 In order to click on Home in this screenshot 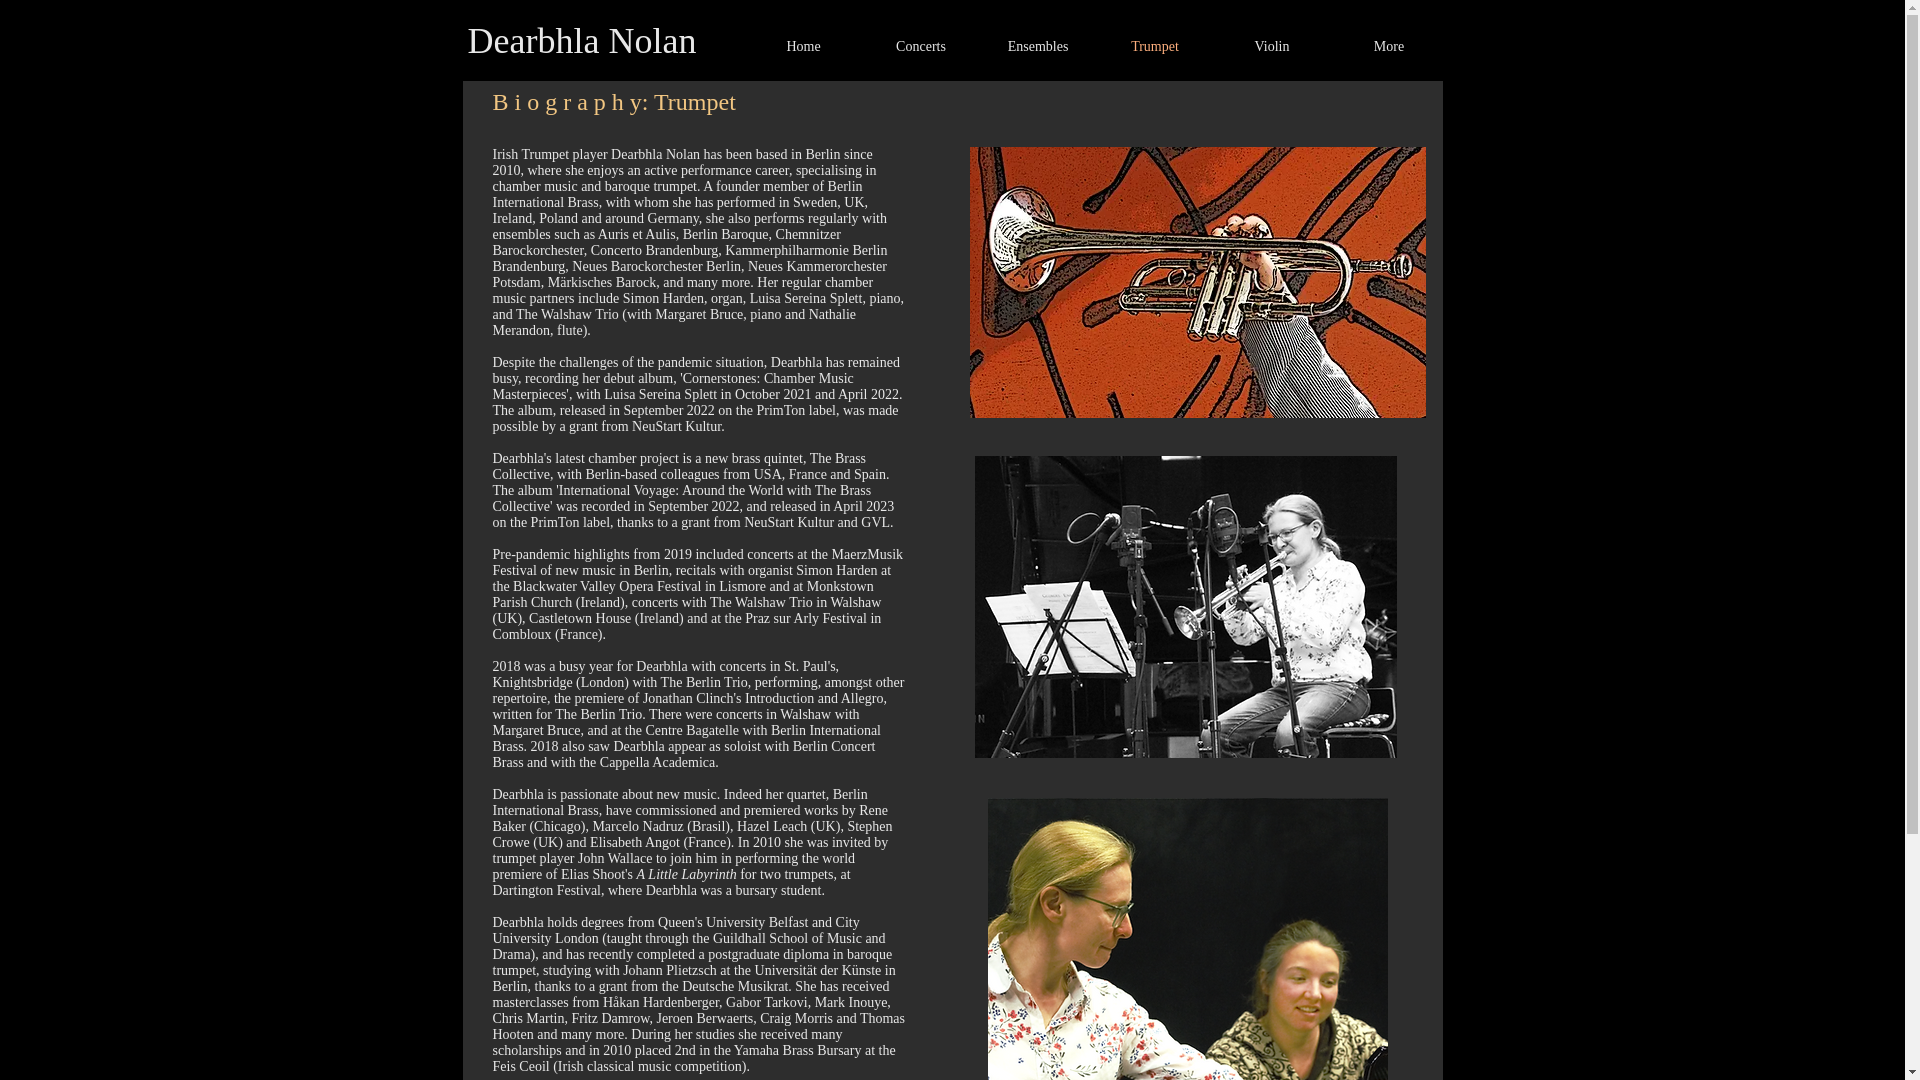, I will do `click(803, 46)`.